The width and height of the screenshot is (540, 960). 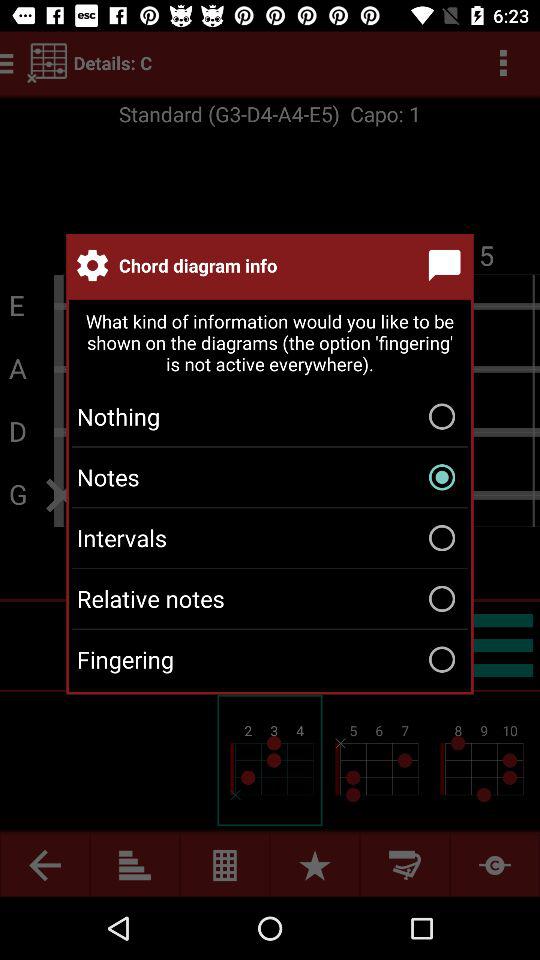 I want to click on turn off the relative notes item, so click(x=270, y=598).